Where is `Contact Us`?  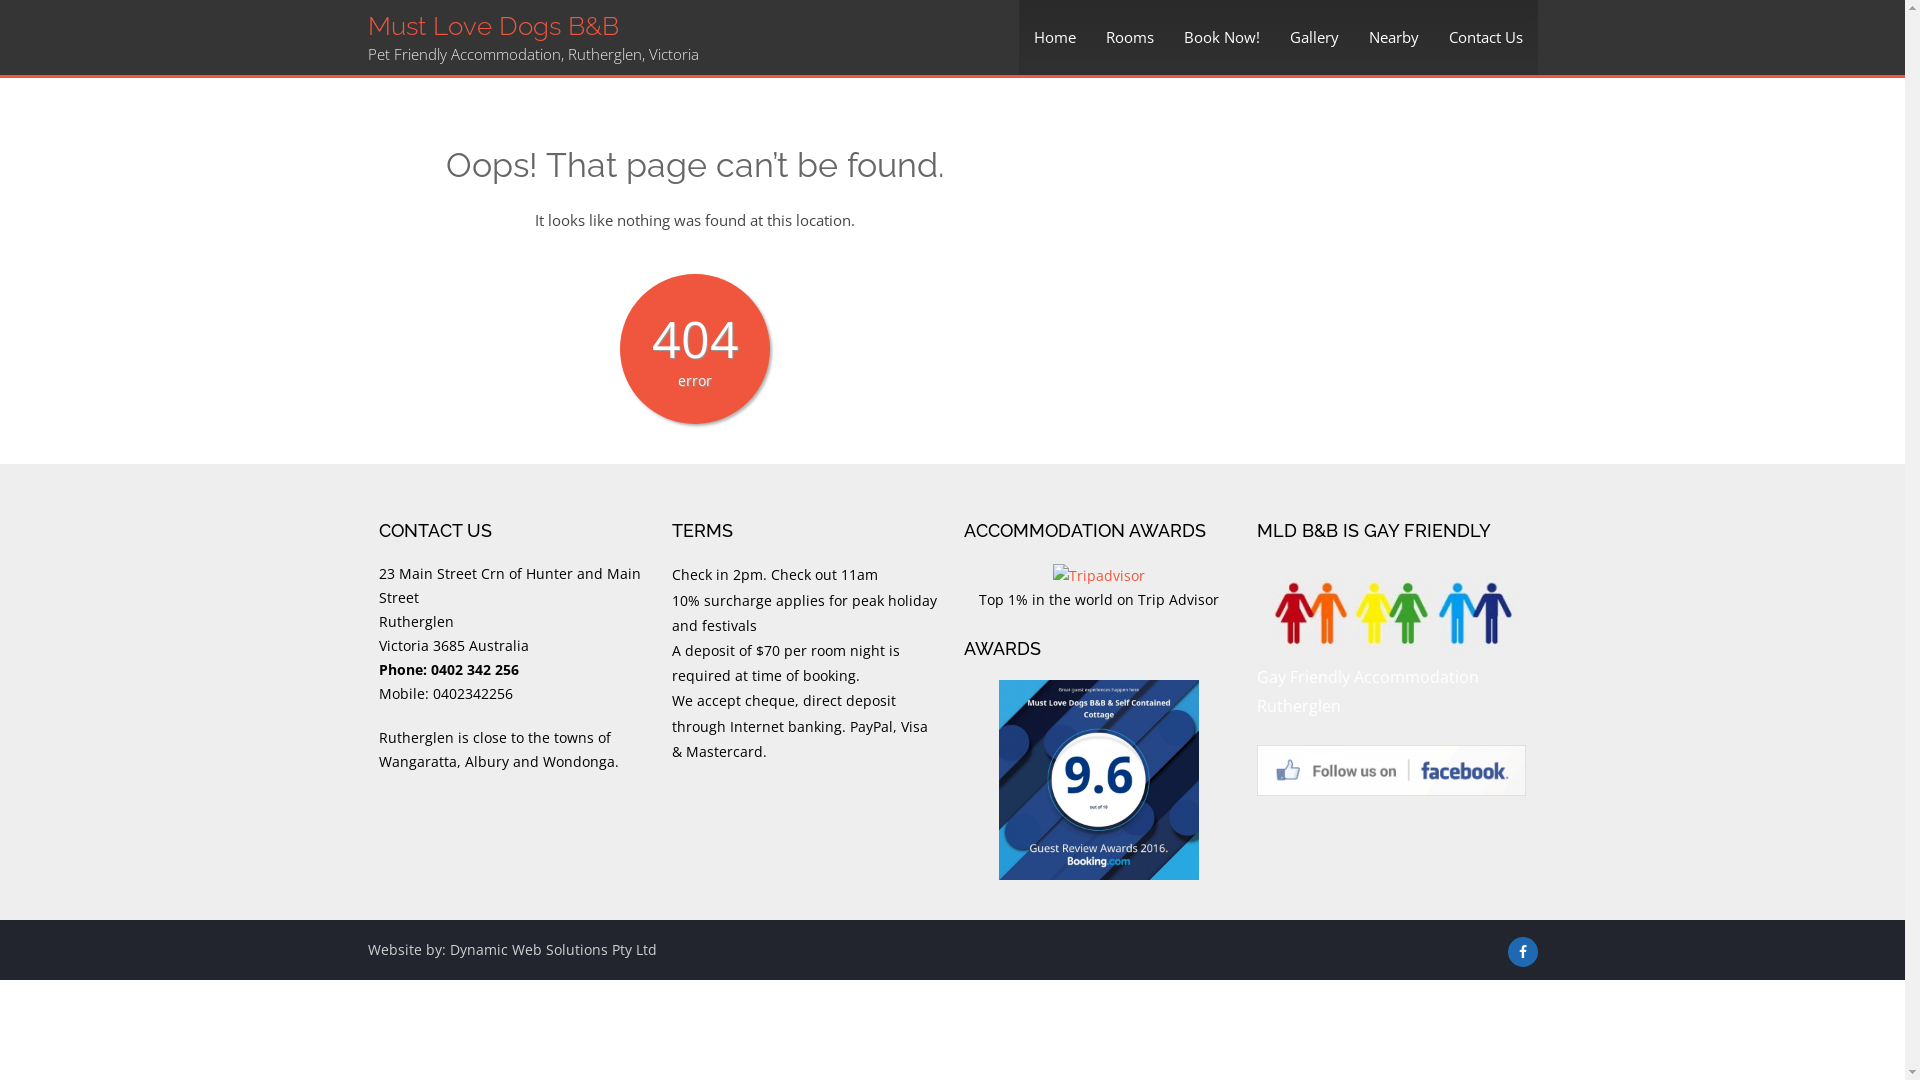 Contact Us is located at coordinates (1486, 38).